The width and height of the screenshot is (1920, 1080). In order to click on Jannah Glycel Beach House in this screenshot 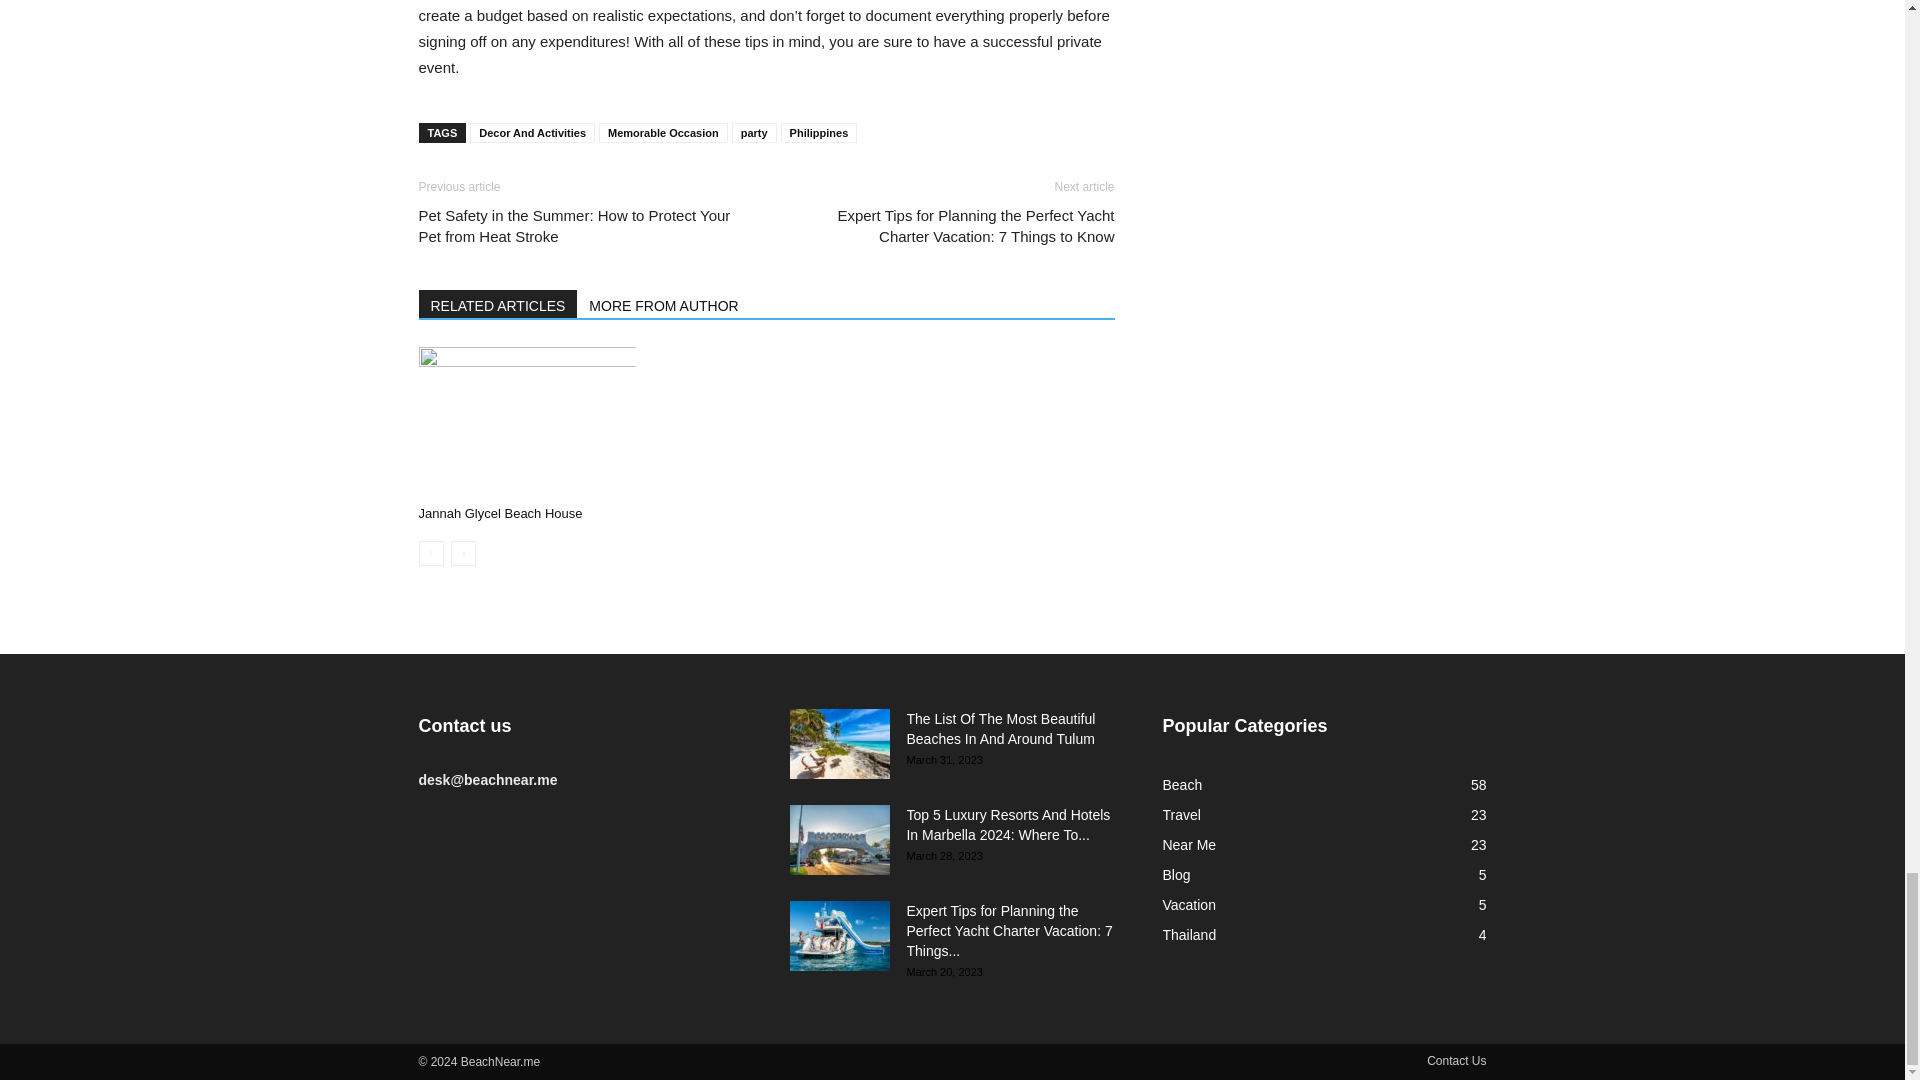, I will do `click(500, 513)`.